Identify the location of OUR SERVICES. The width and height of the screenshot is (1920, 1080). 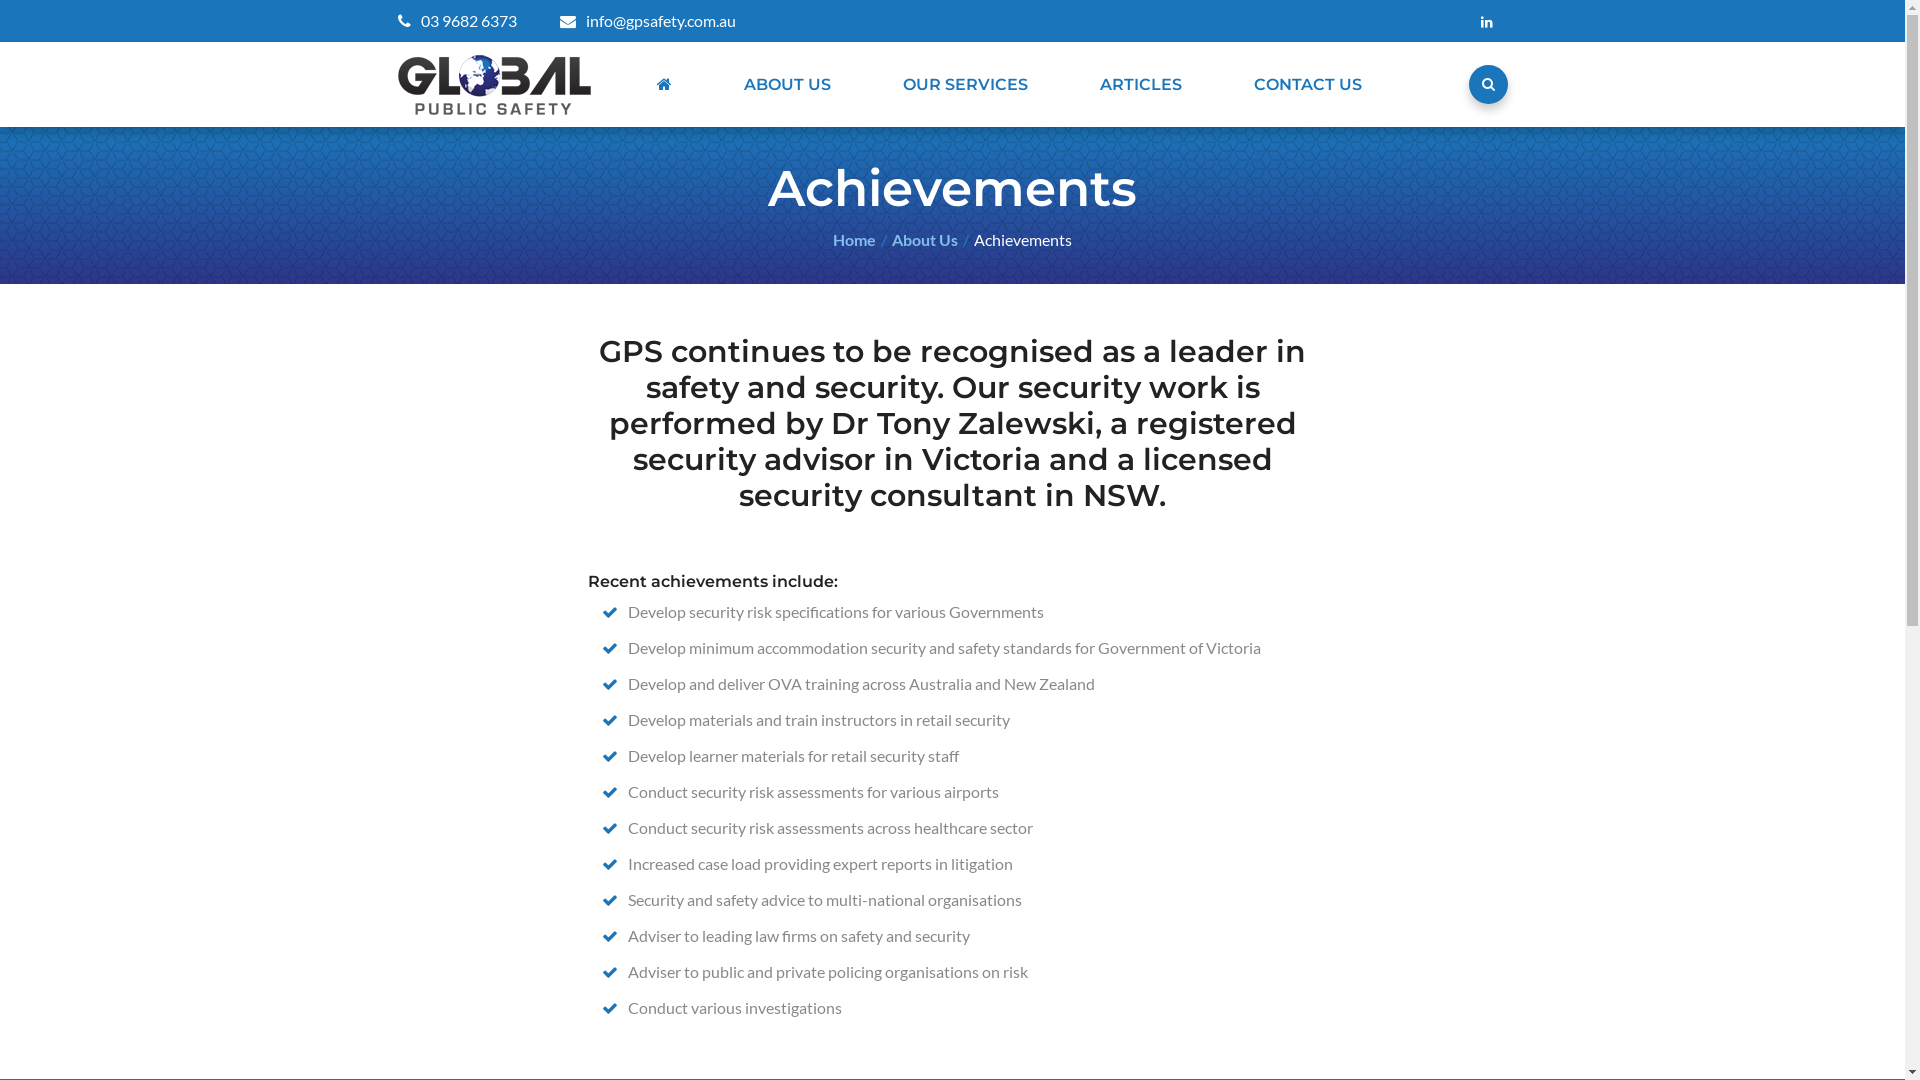
(964, 84).